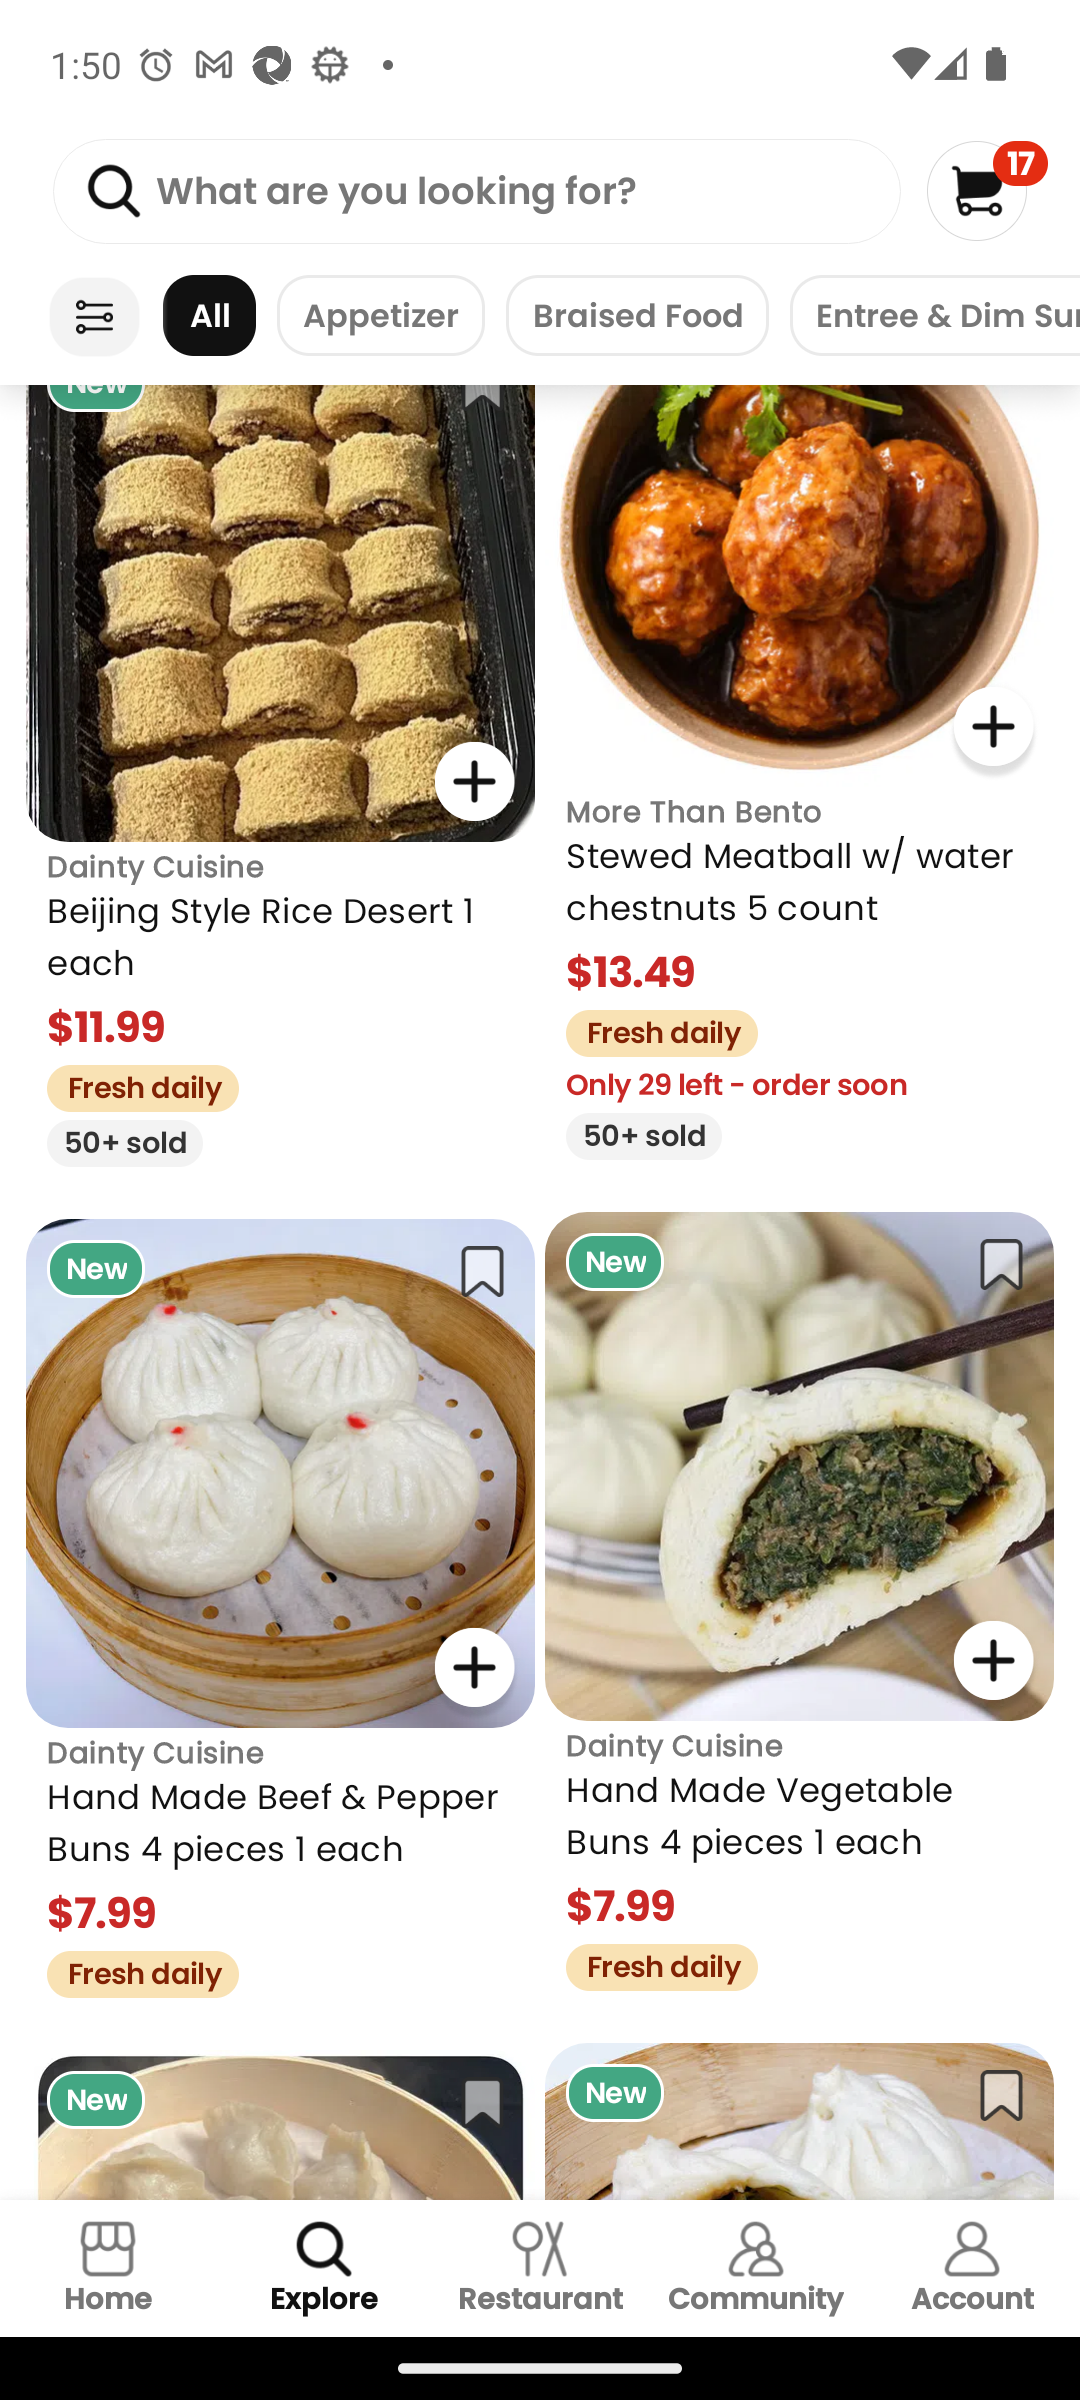 The image size is (1080, 2400). I want to click on Home, so click(108, 2268).